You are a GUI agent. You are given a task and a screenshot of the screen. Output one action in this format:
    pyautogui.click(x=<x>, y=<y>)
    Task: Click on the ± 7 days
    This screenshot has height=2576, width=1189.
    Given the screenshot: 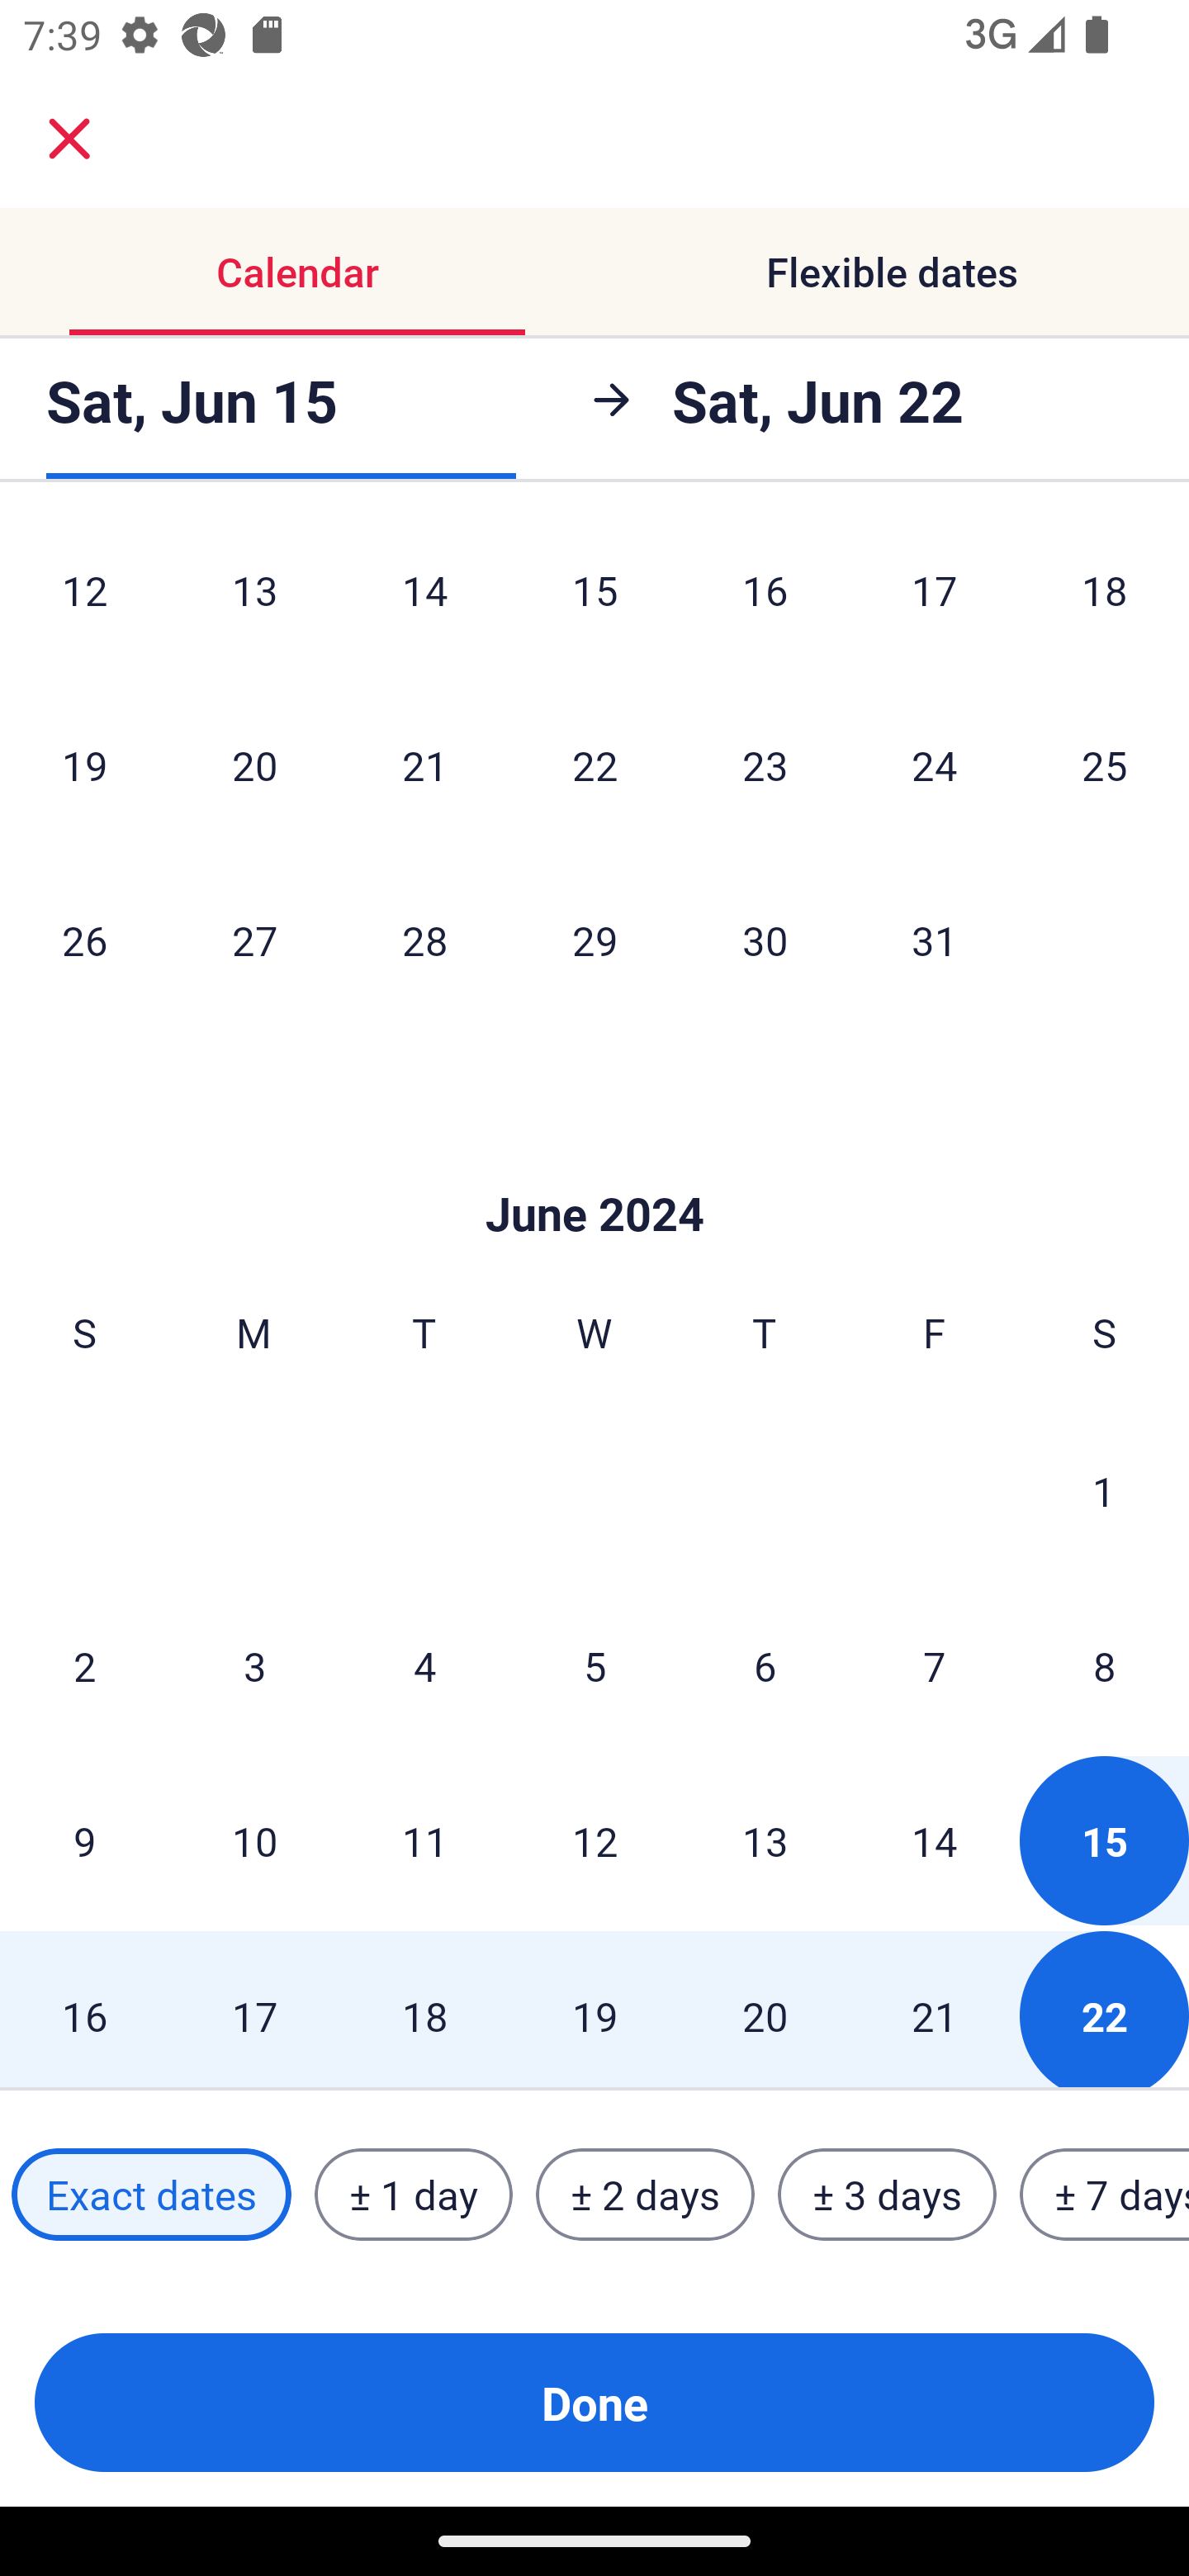 What is the action you would take?
    pyautogui.click(x=1105, y=2195)
    